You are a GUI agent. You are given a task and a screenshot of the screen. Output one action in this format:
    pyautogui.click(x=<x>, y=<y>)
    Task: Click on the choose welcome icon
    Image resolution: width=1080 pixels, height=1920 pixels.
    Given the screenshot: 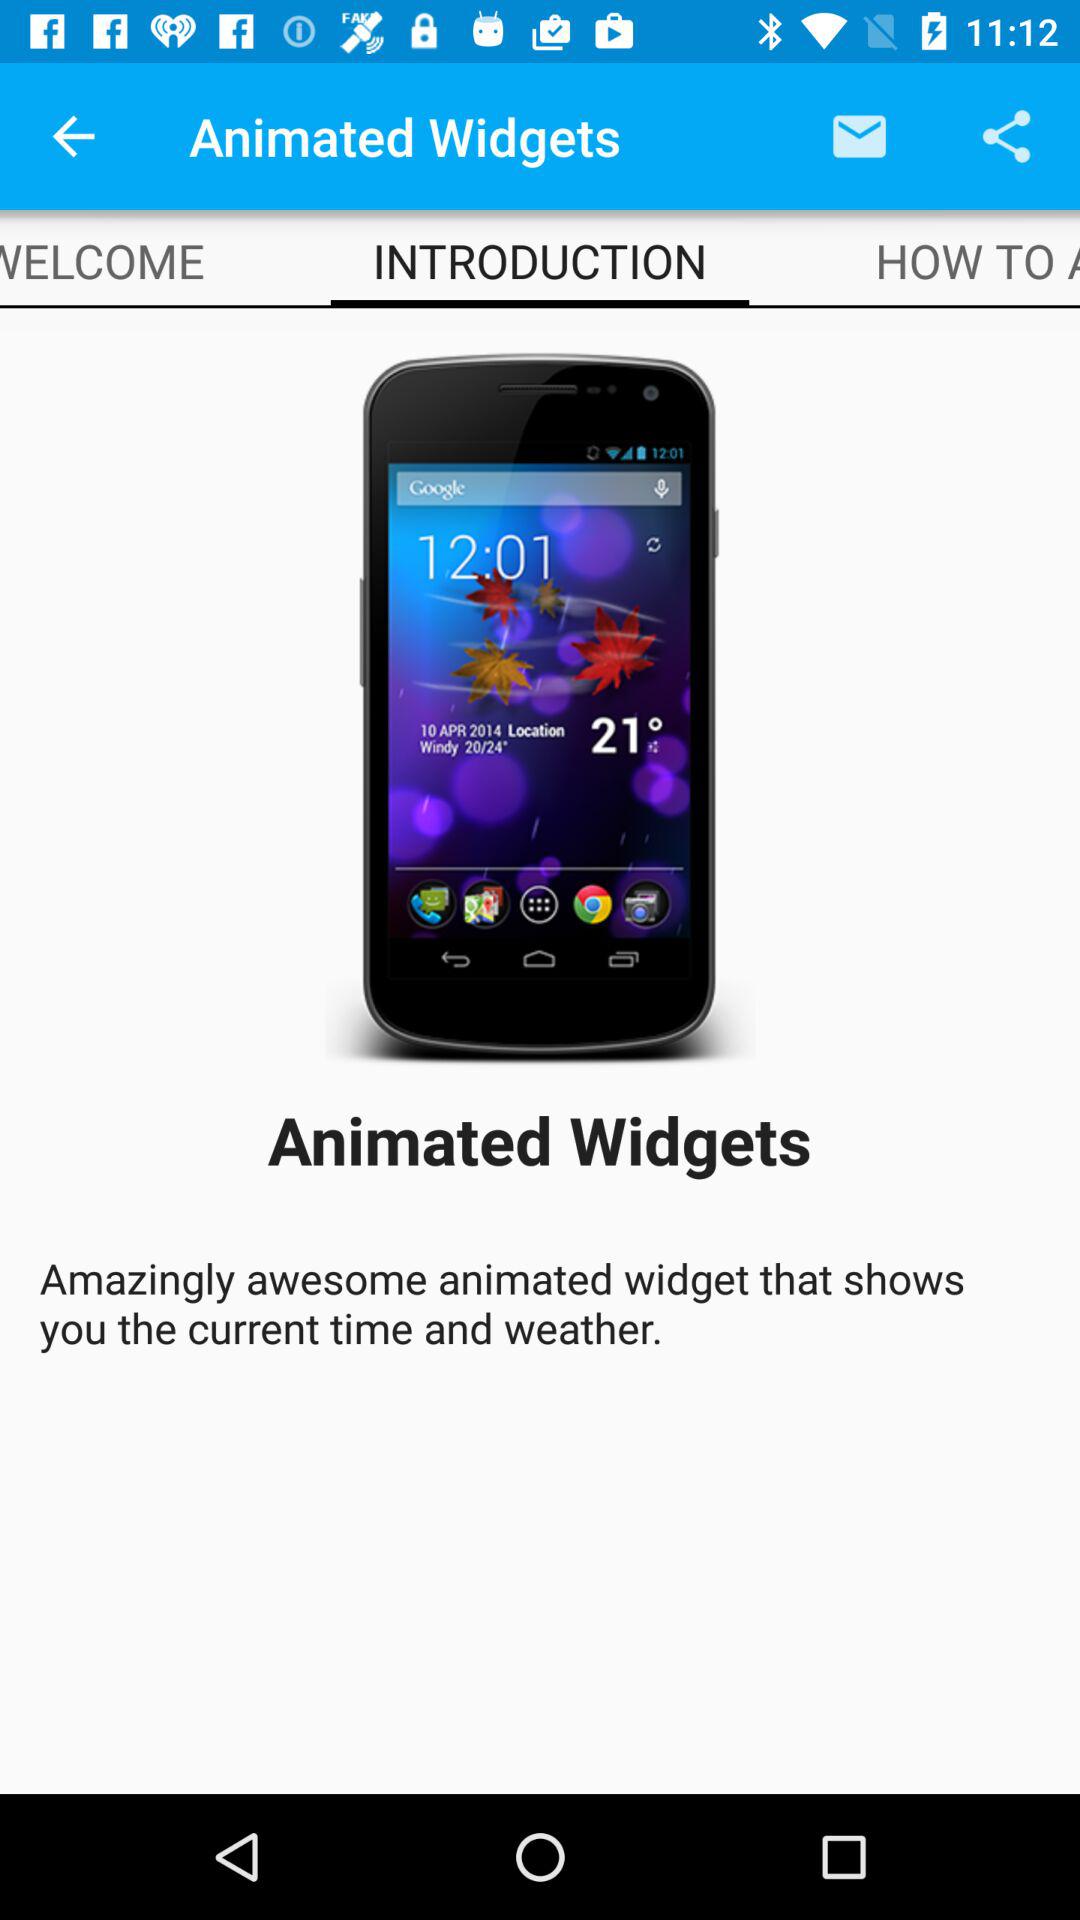 What is the action you would take?
    pyautogui.click(x=102, y=260)
    